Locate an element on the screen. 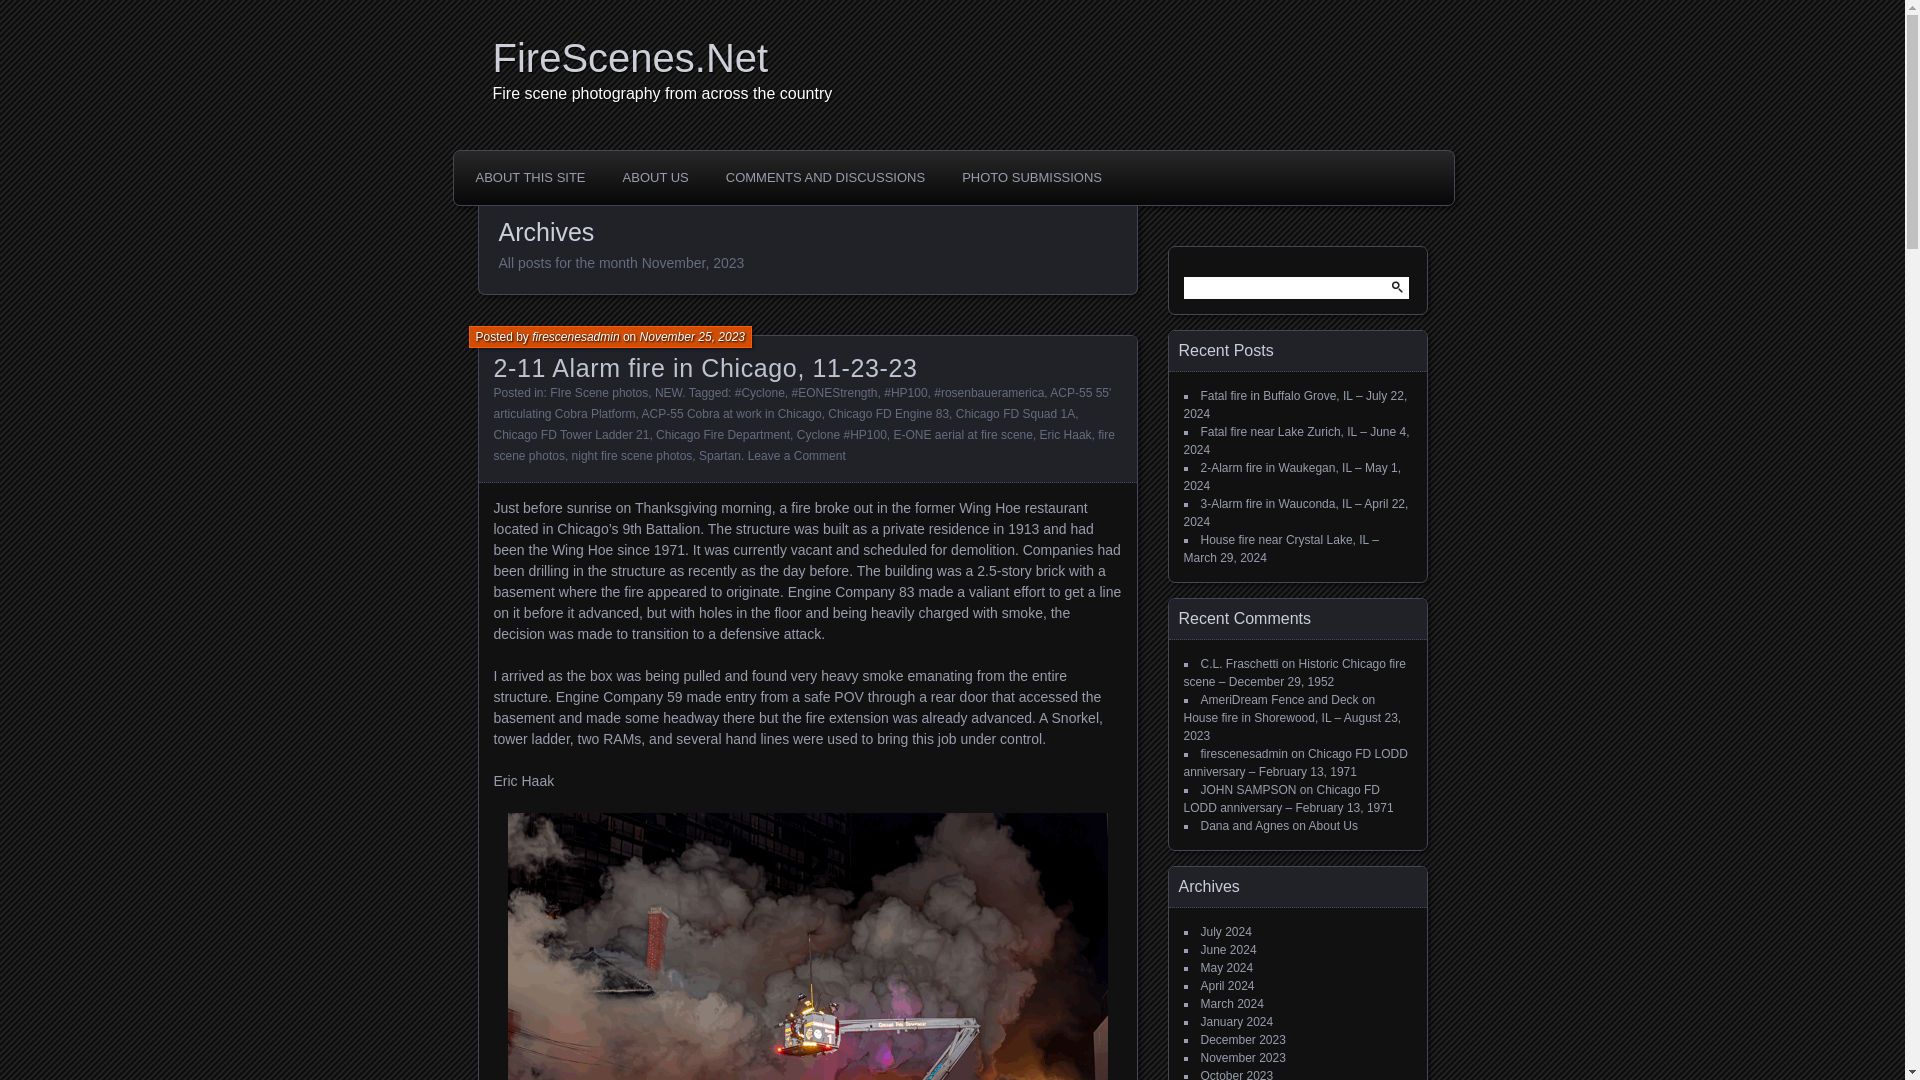  Leave a Comment is located at coordinates (797, 456).